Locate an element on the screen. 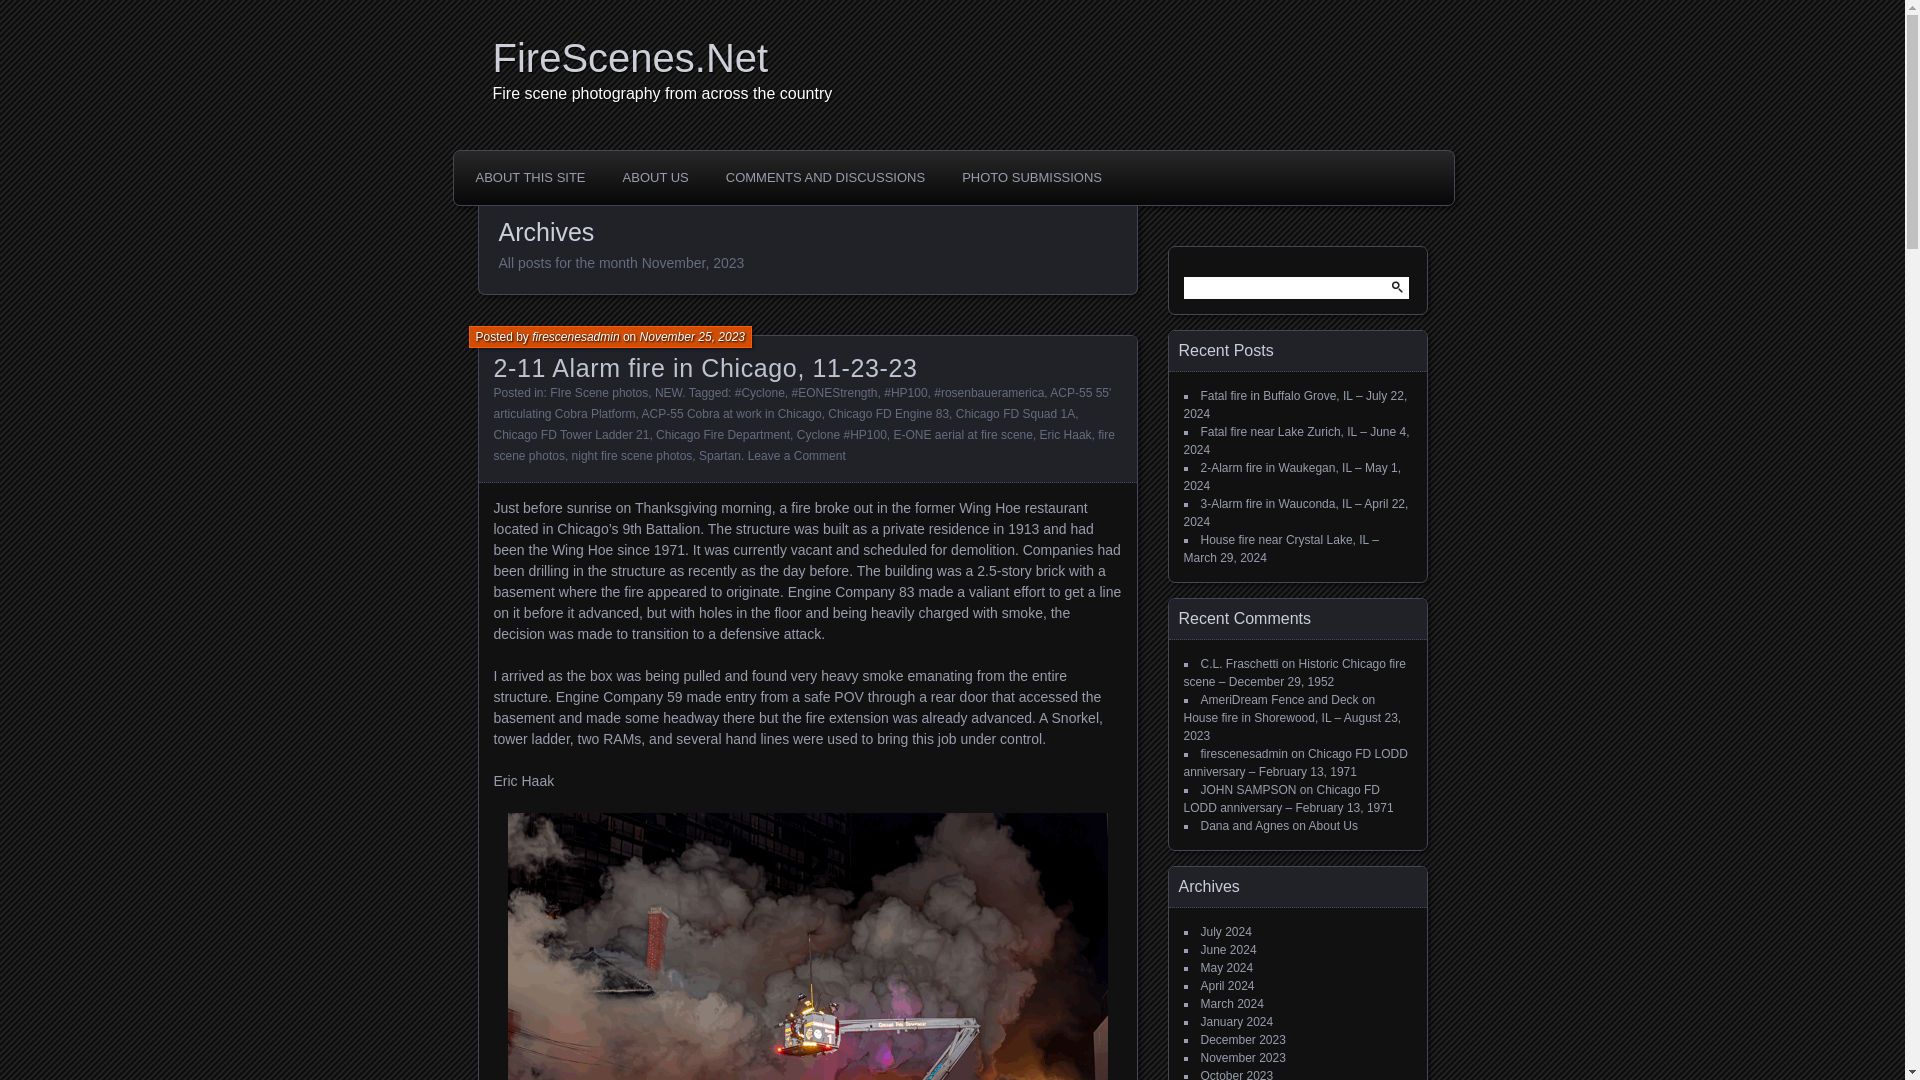  Leave a Comment is located at coordinates (797, 456).